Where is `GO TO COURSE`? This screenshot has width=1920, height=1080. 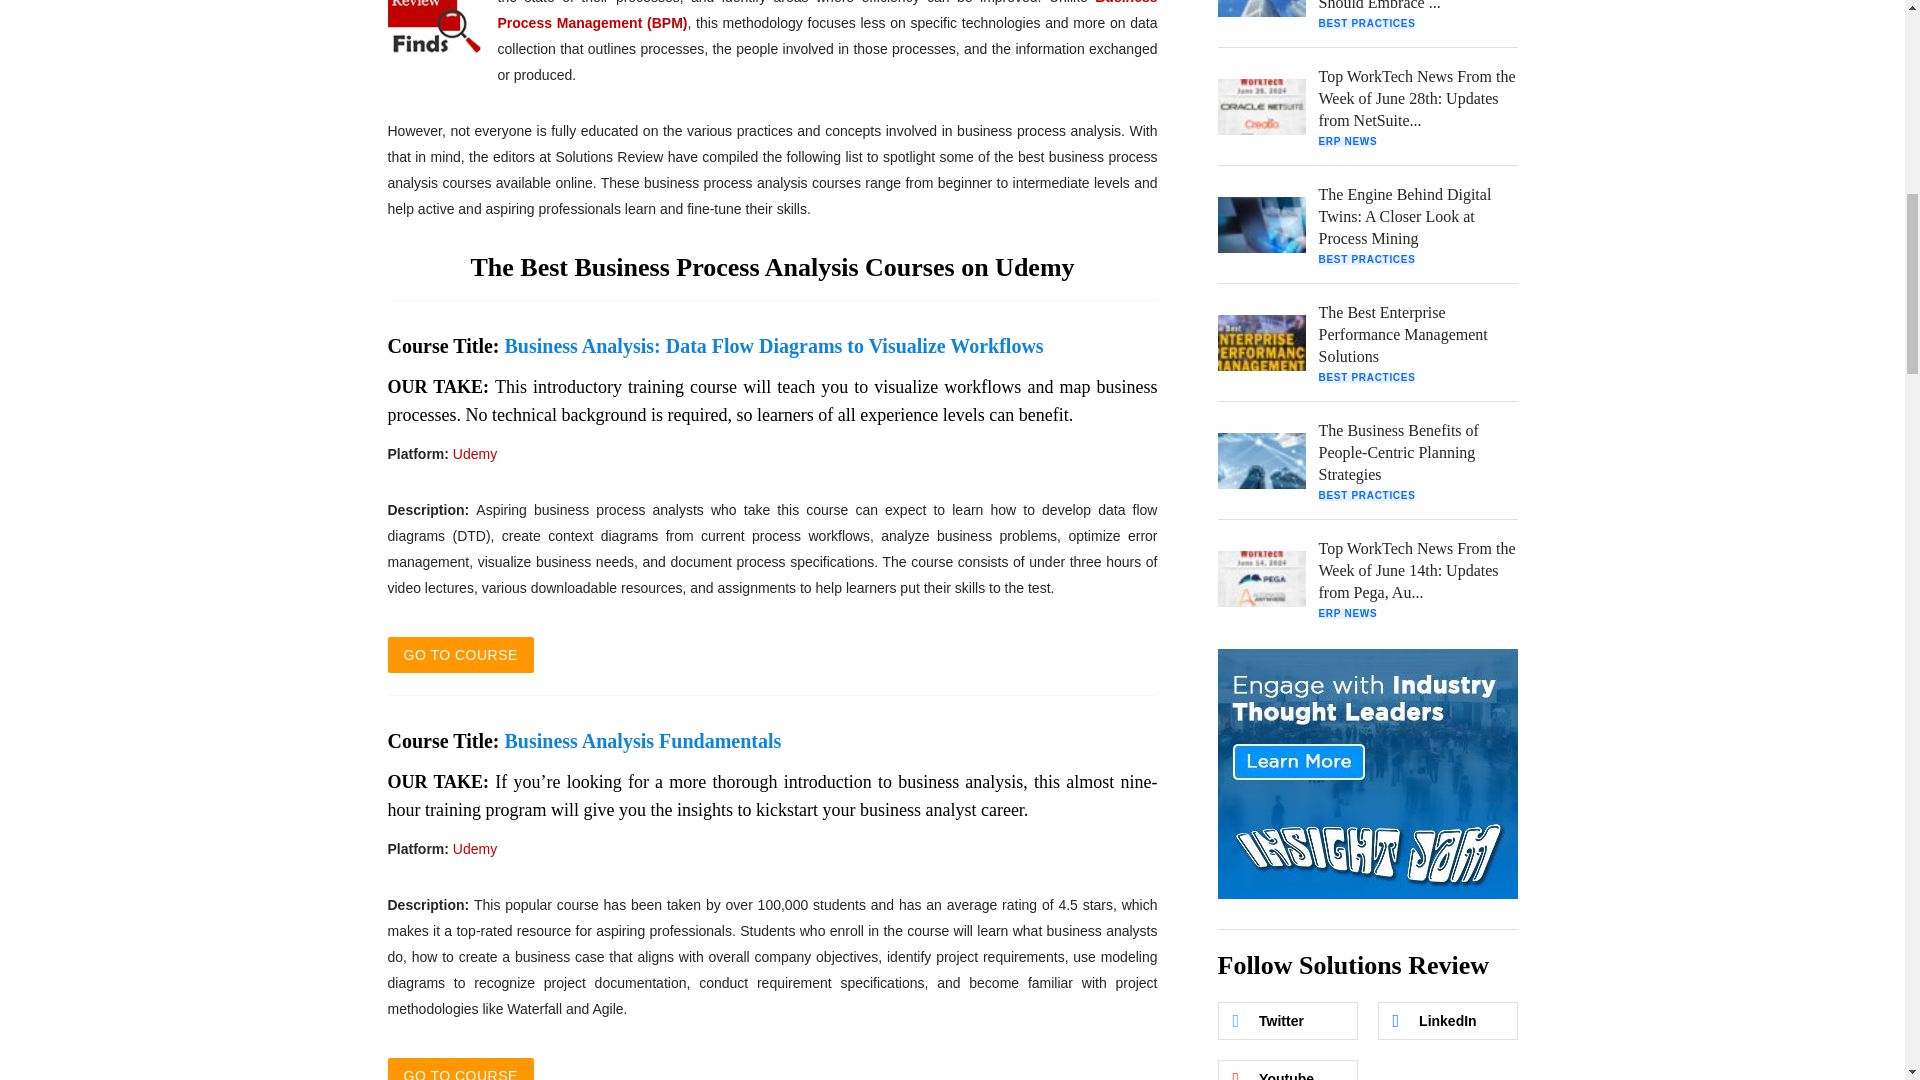
GO TO COURSE is located at coordinates (460, 1069).